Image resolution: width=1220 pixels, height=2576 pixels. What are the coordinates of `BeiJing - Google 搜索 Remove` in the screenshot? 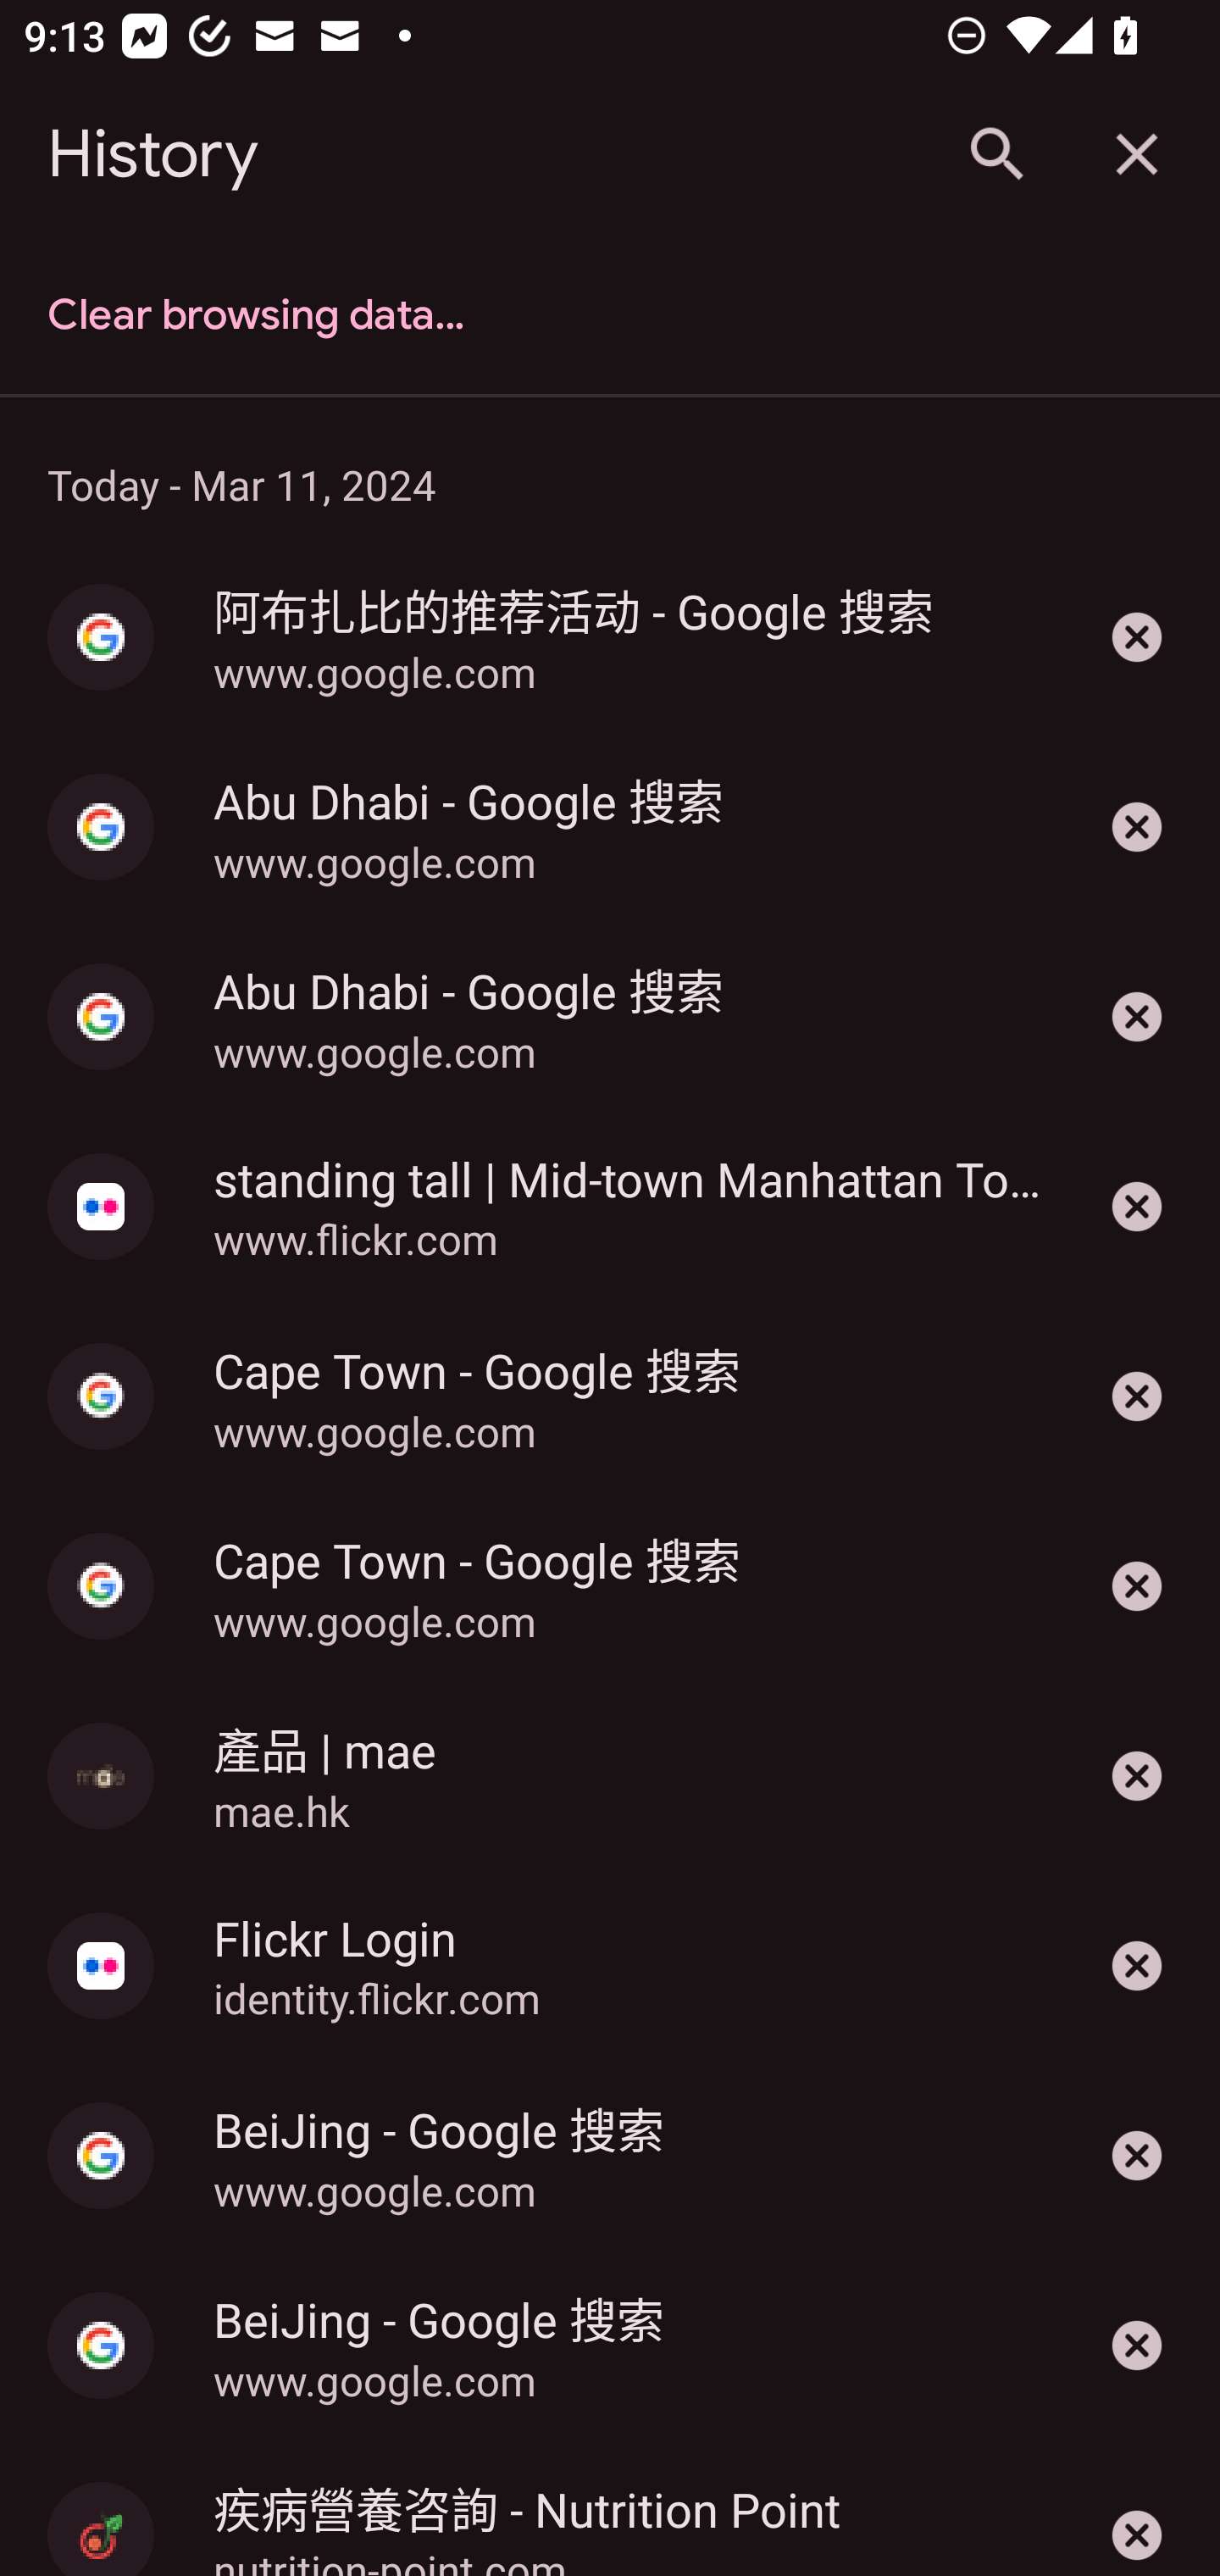 It's located at (1137, 2156).